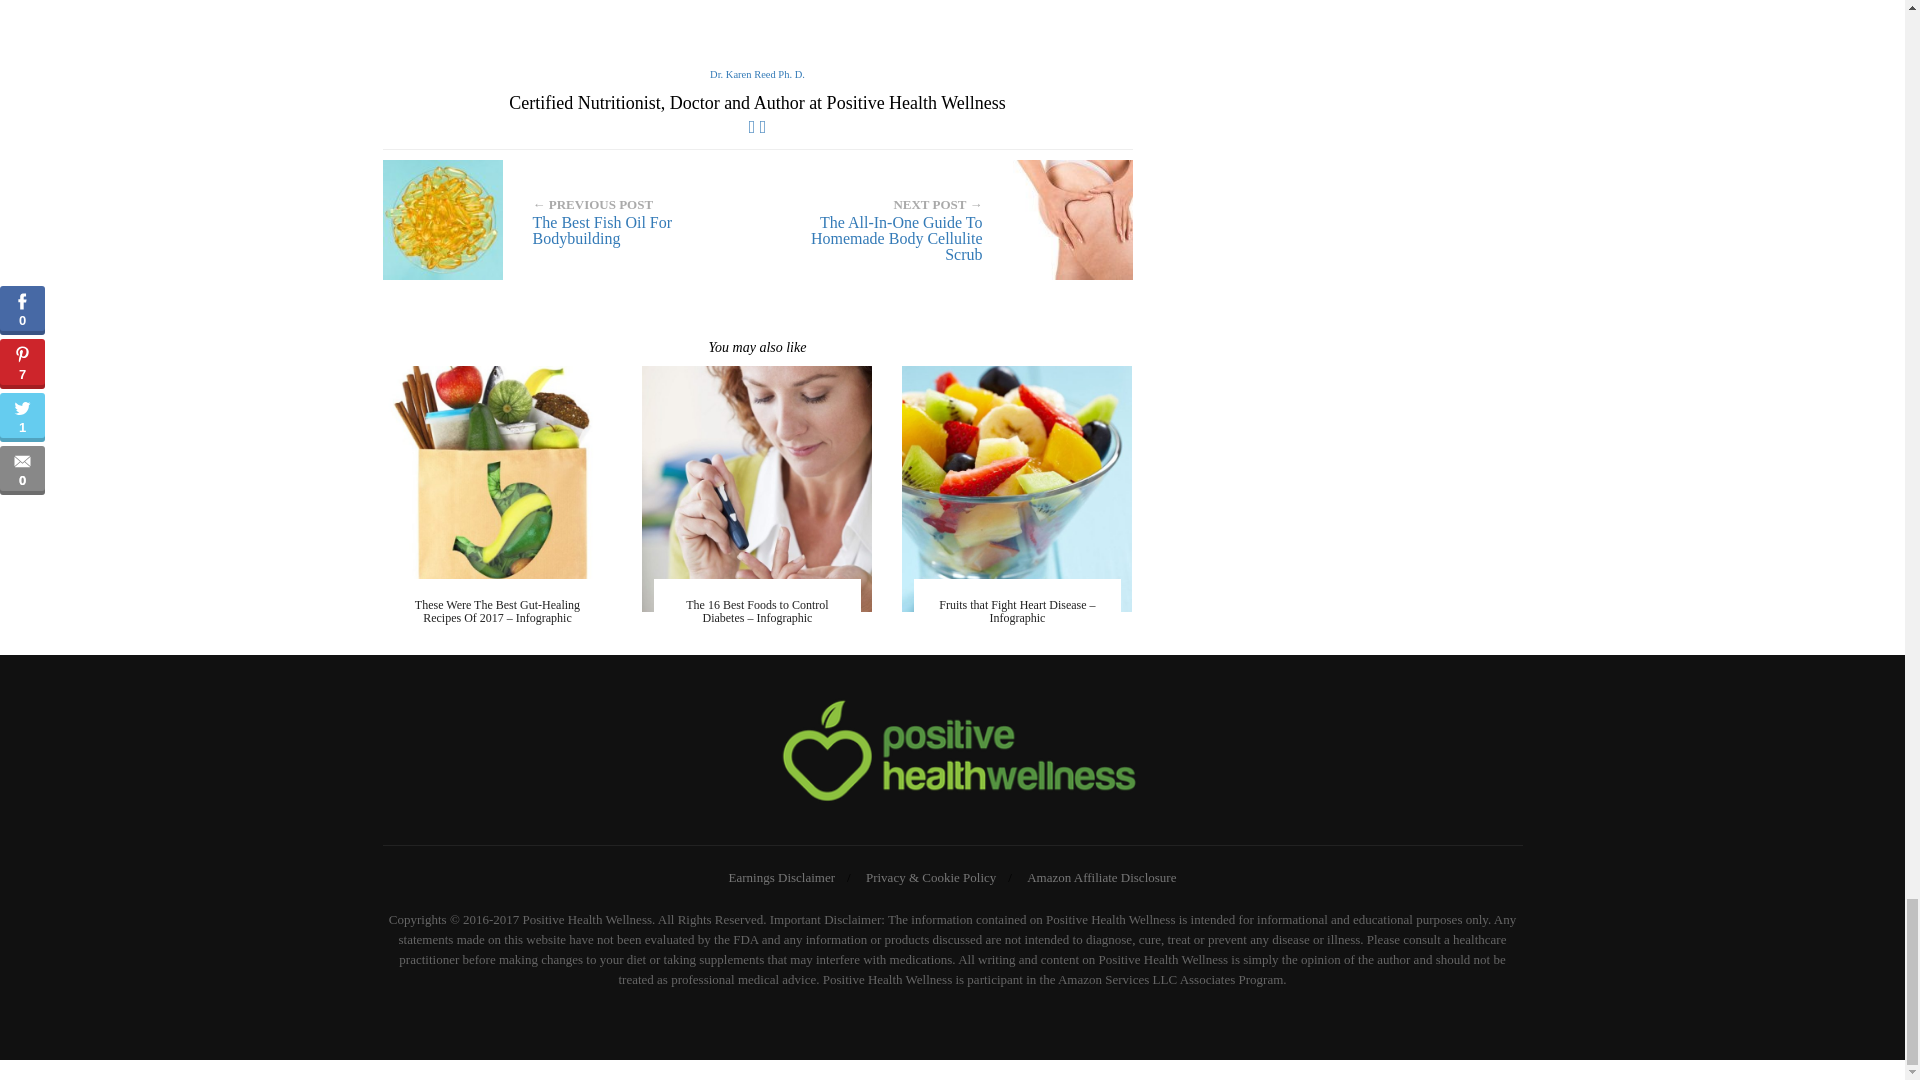 The height and width of the screenshot is (1080, 1920). I want to click on Researched and Credible Health Advice, so click(952, 754).